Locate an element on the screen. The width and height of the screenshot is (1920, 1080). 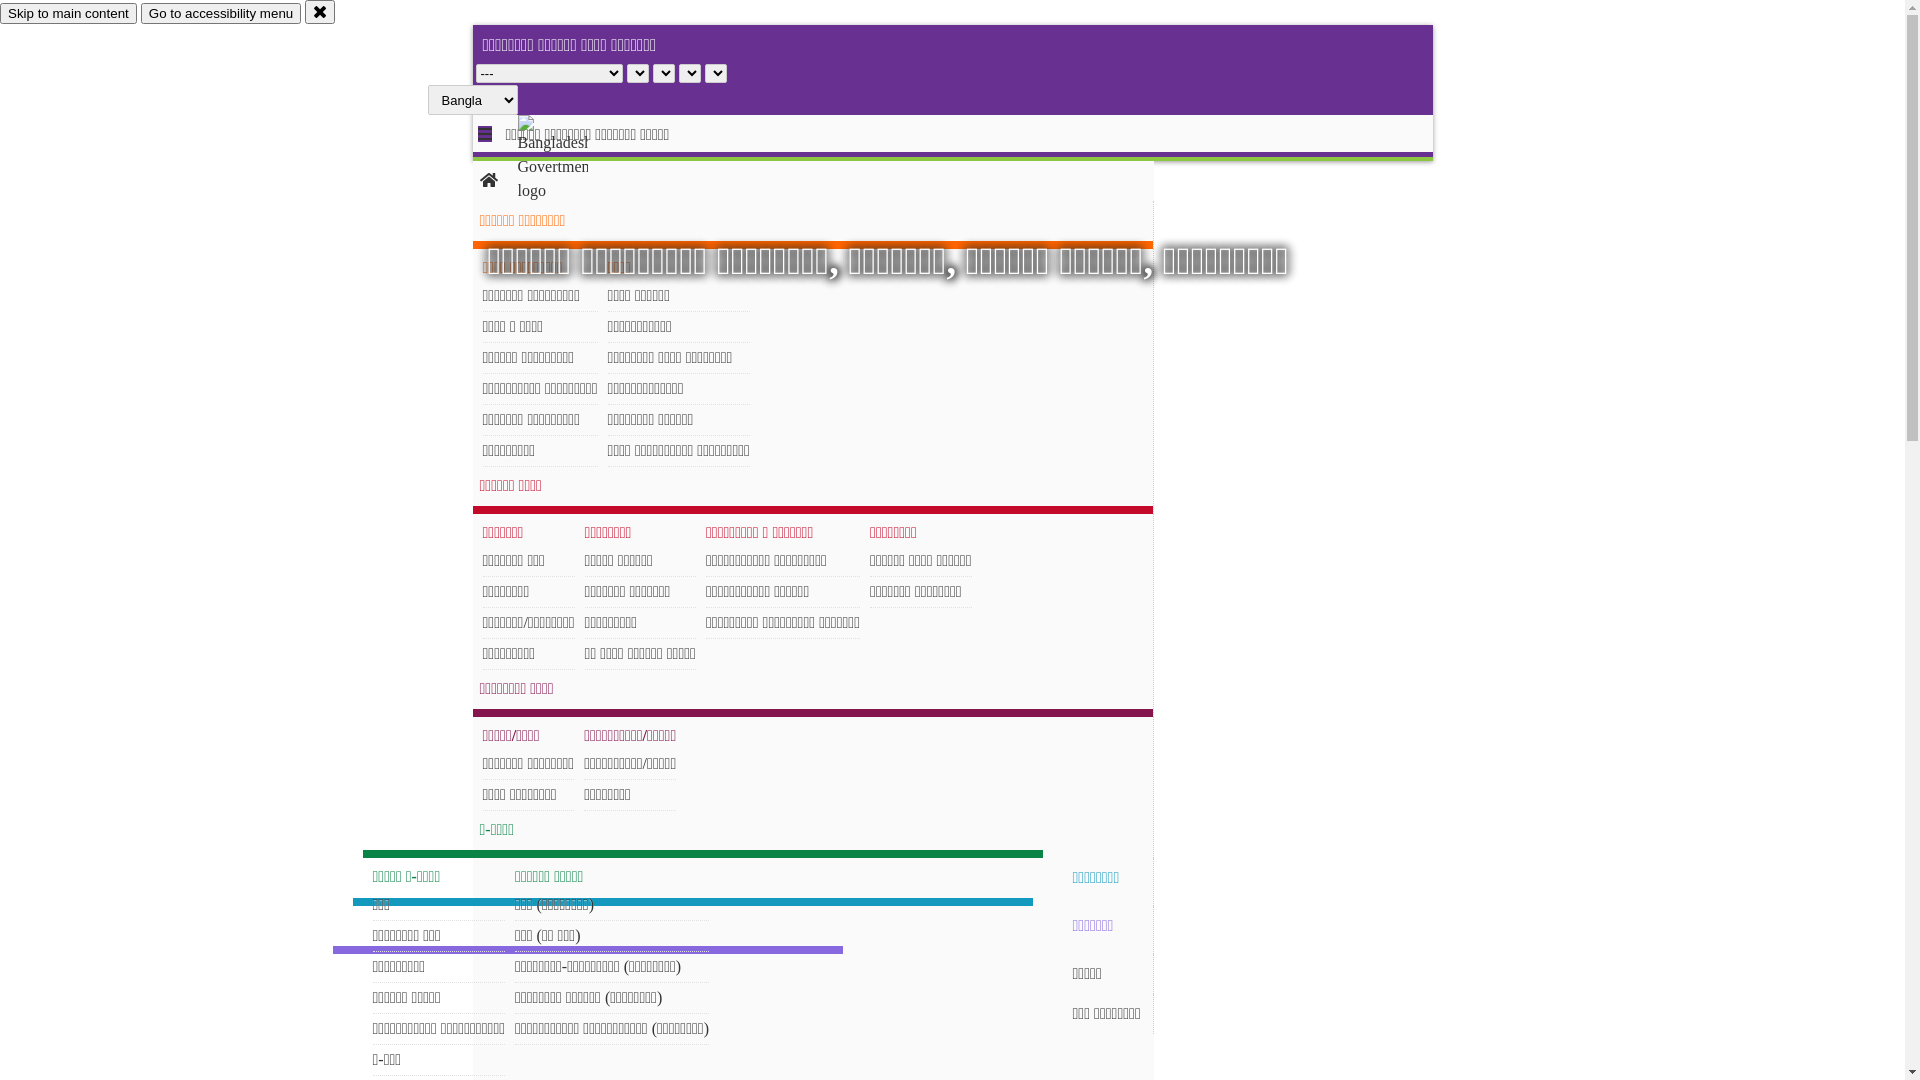

                
             is located at coordinates (570, 159).